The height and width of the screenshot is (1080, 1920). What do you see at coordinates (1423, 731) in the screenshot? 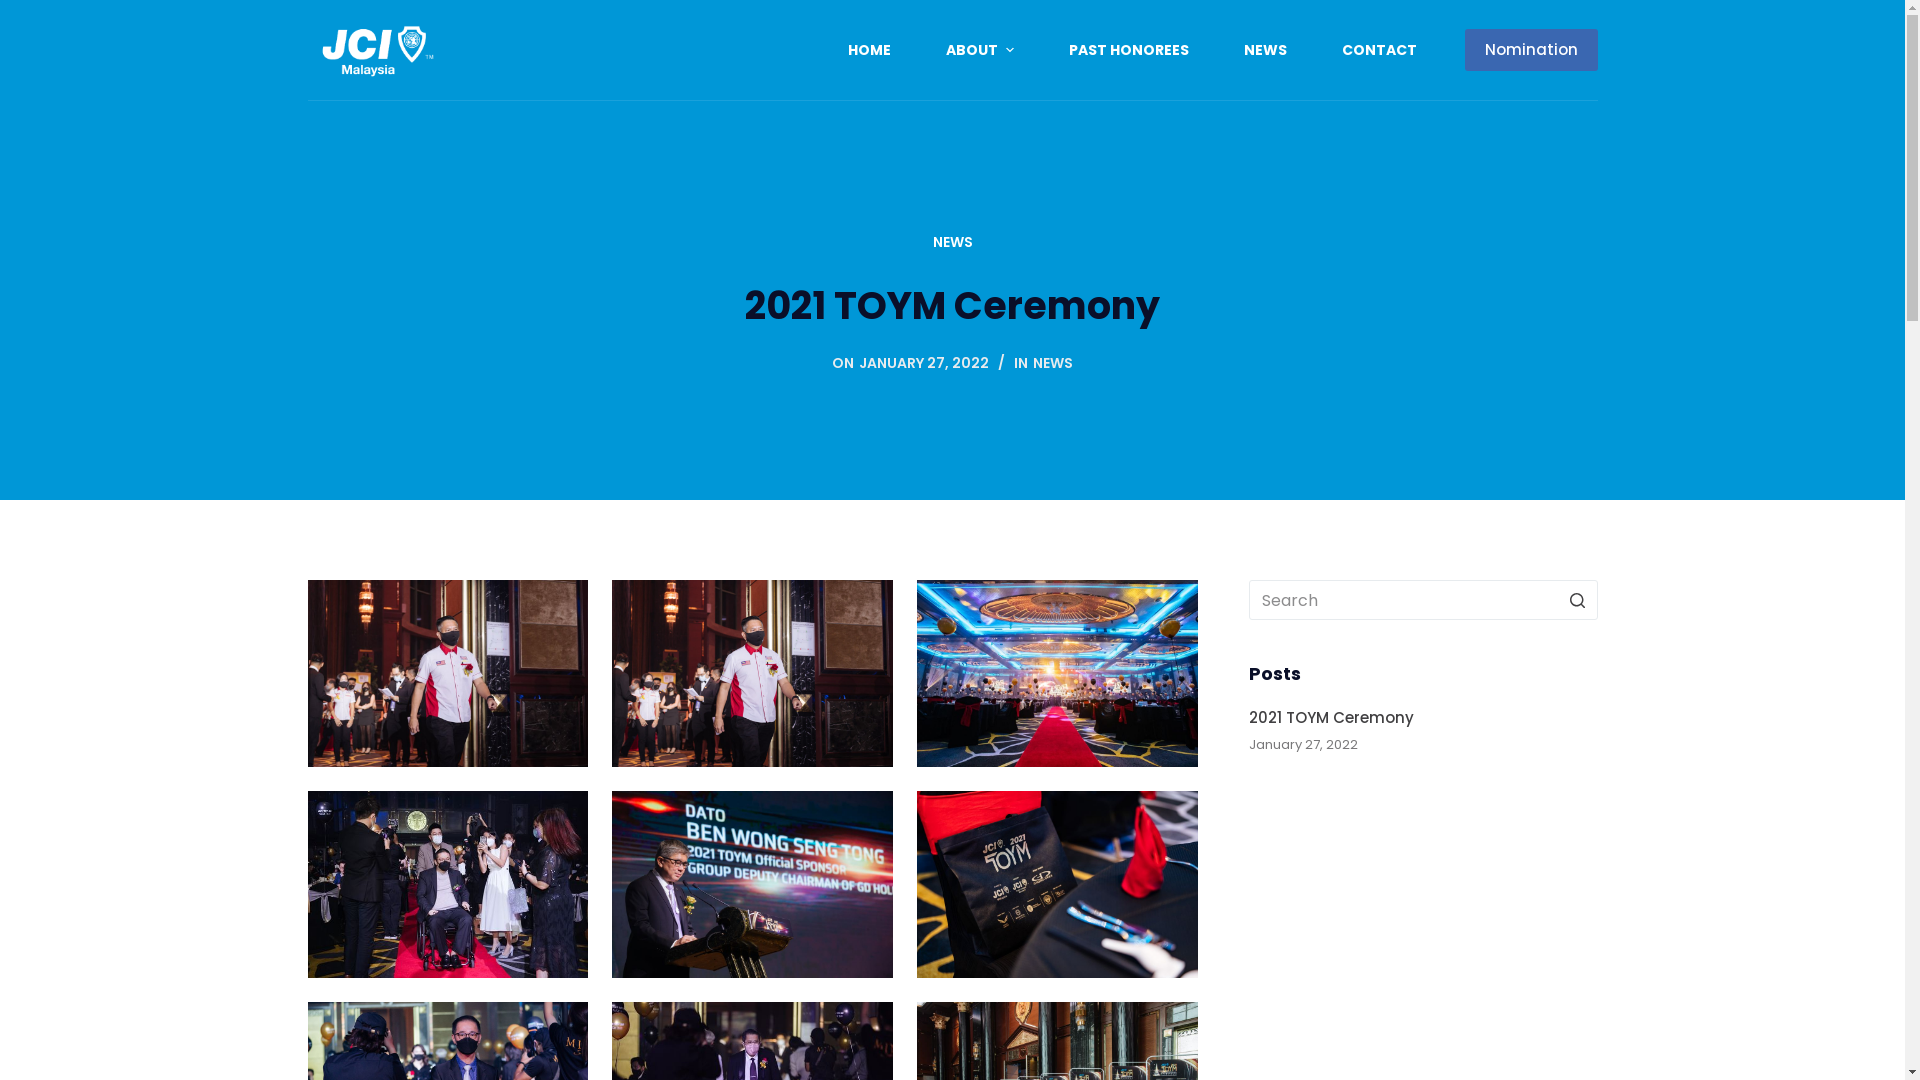
I see `2021 TOYM Ceremony
January 27, 2022` at bounding box center [1423, 731].